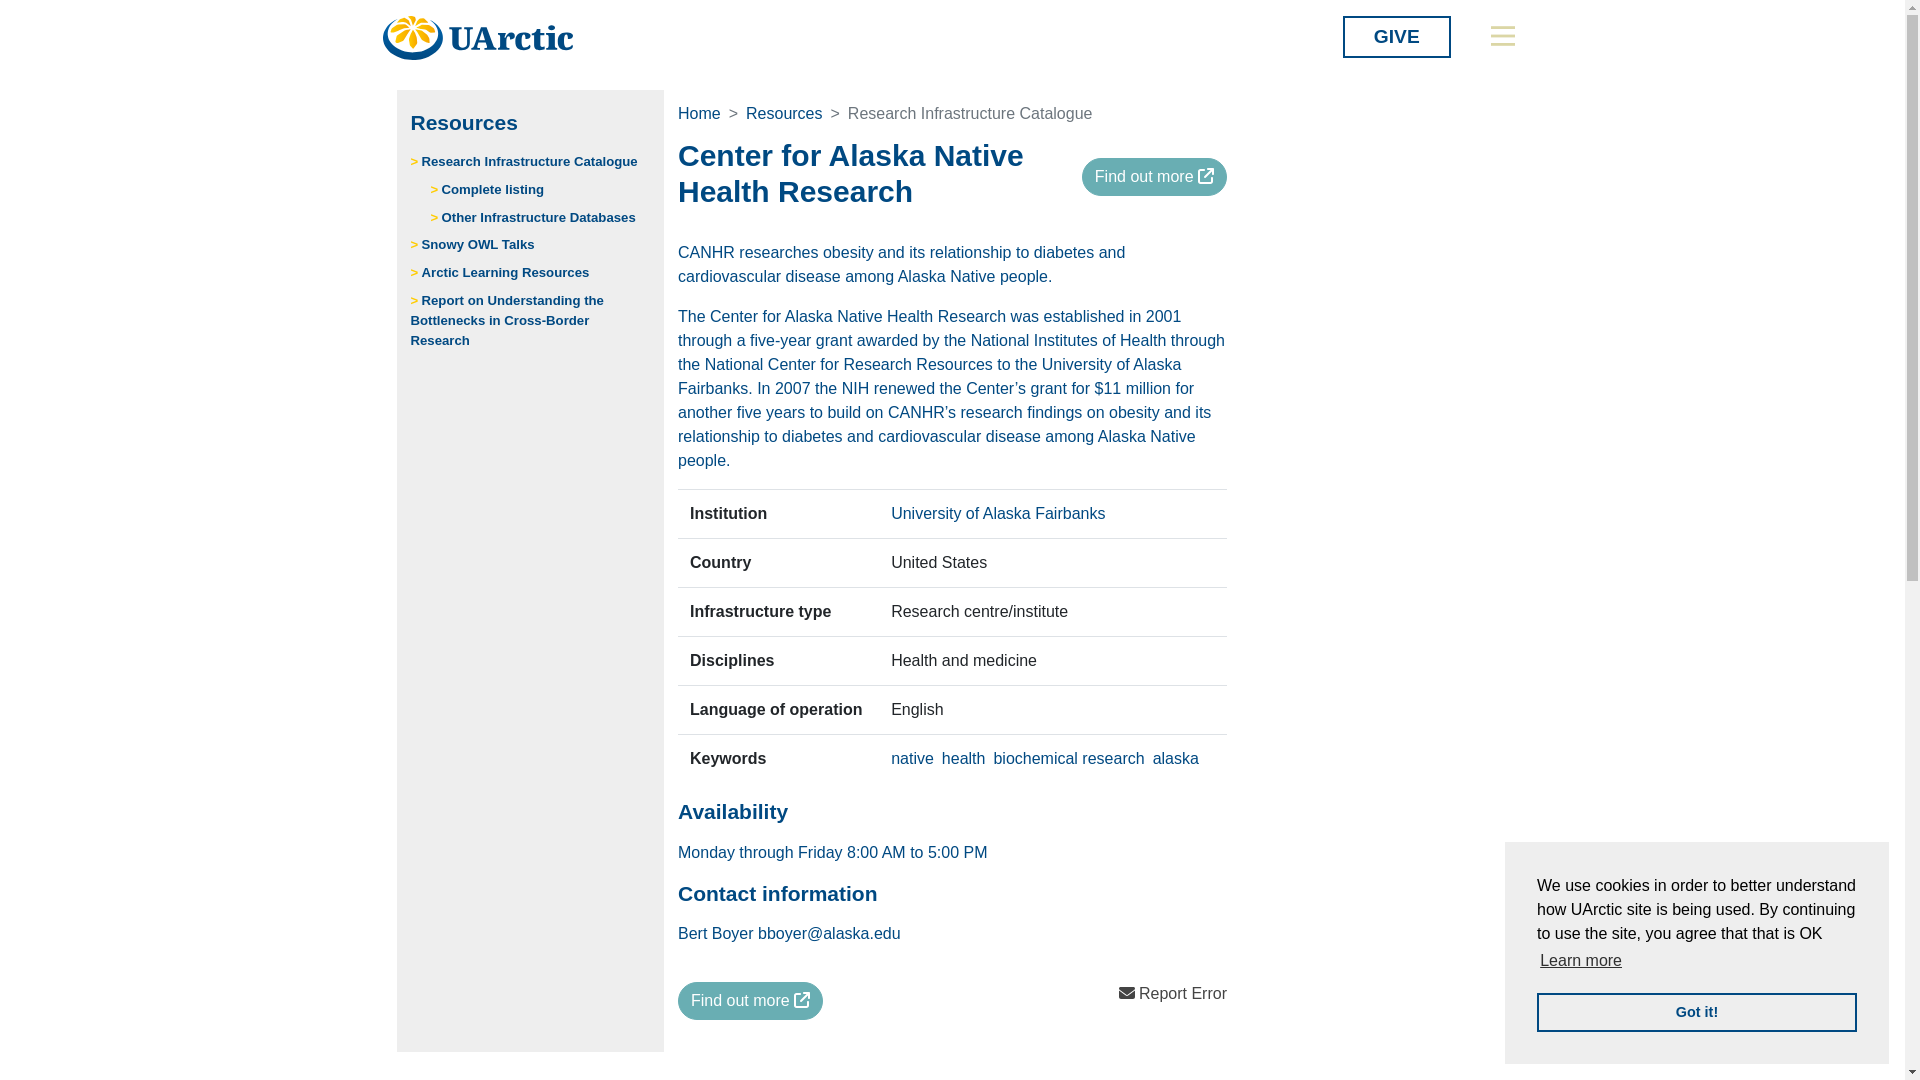 Image resolution: width=1920 pixels, height=1080 pixels. Describe the element at coordinates (1396, 37) in the screenshot. I see `GIVE` at that location.